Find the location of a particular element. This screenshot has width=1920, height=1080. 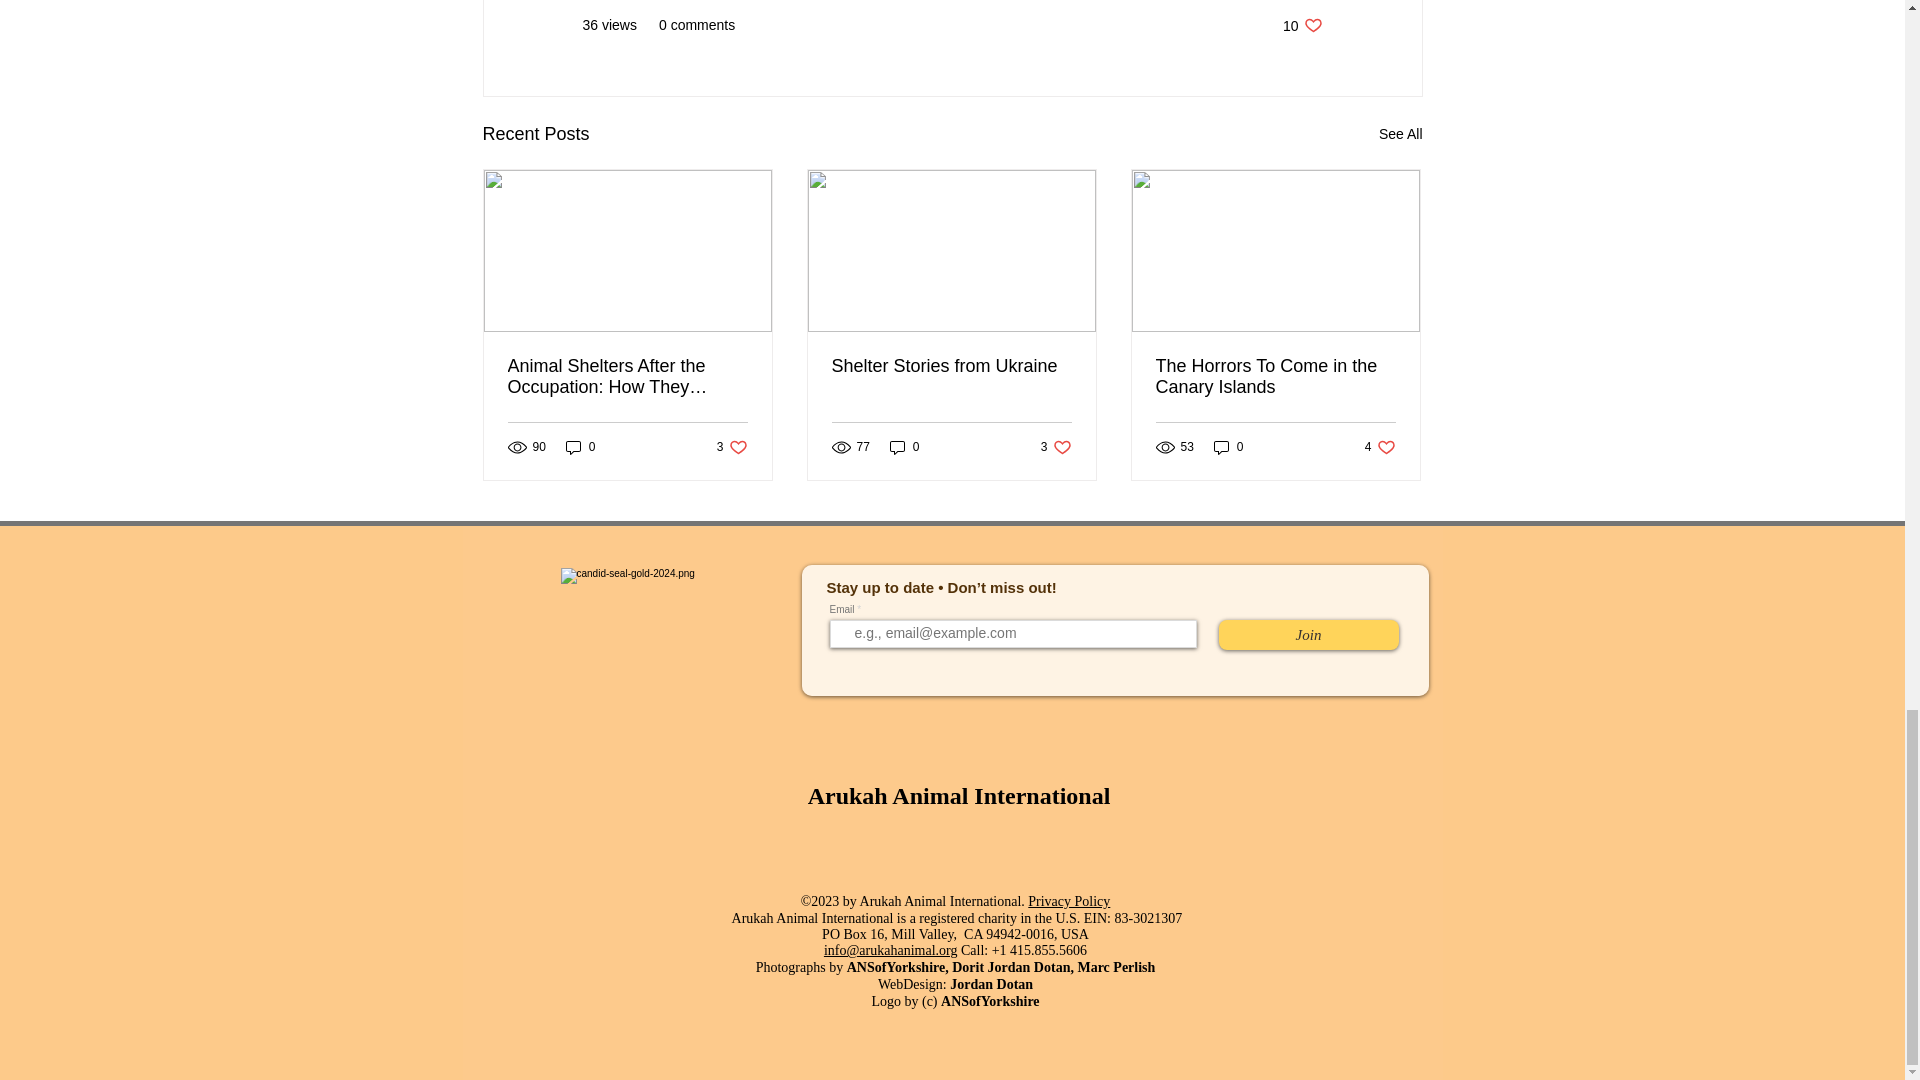

See All is located at coordinates (1068, 901).